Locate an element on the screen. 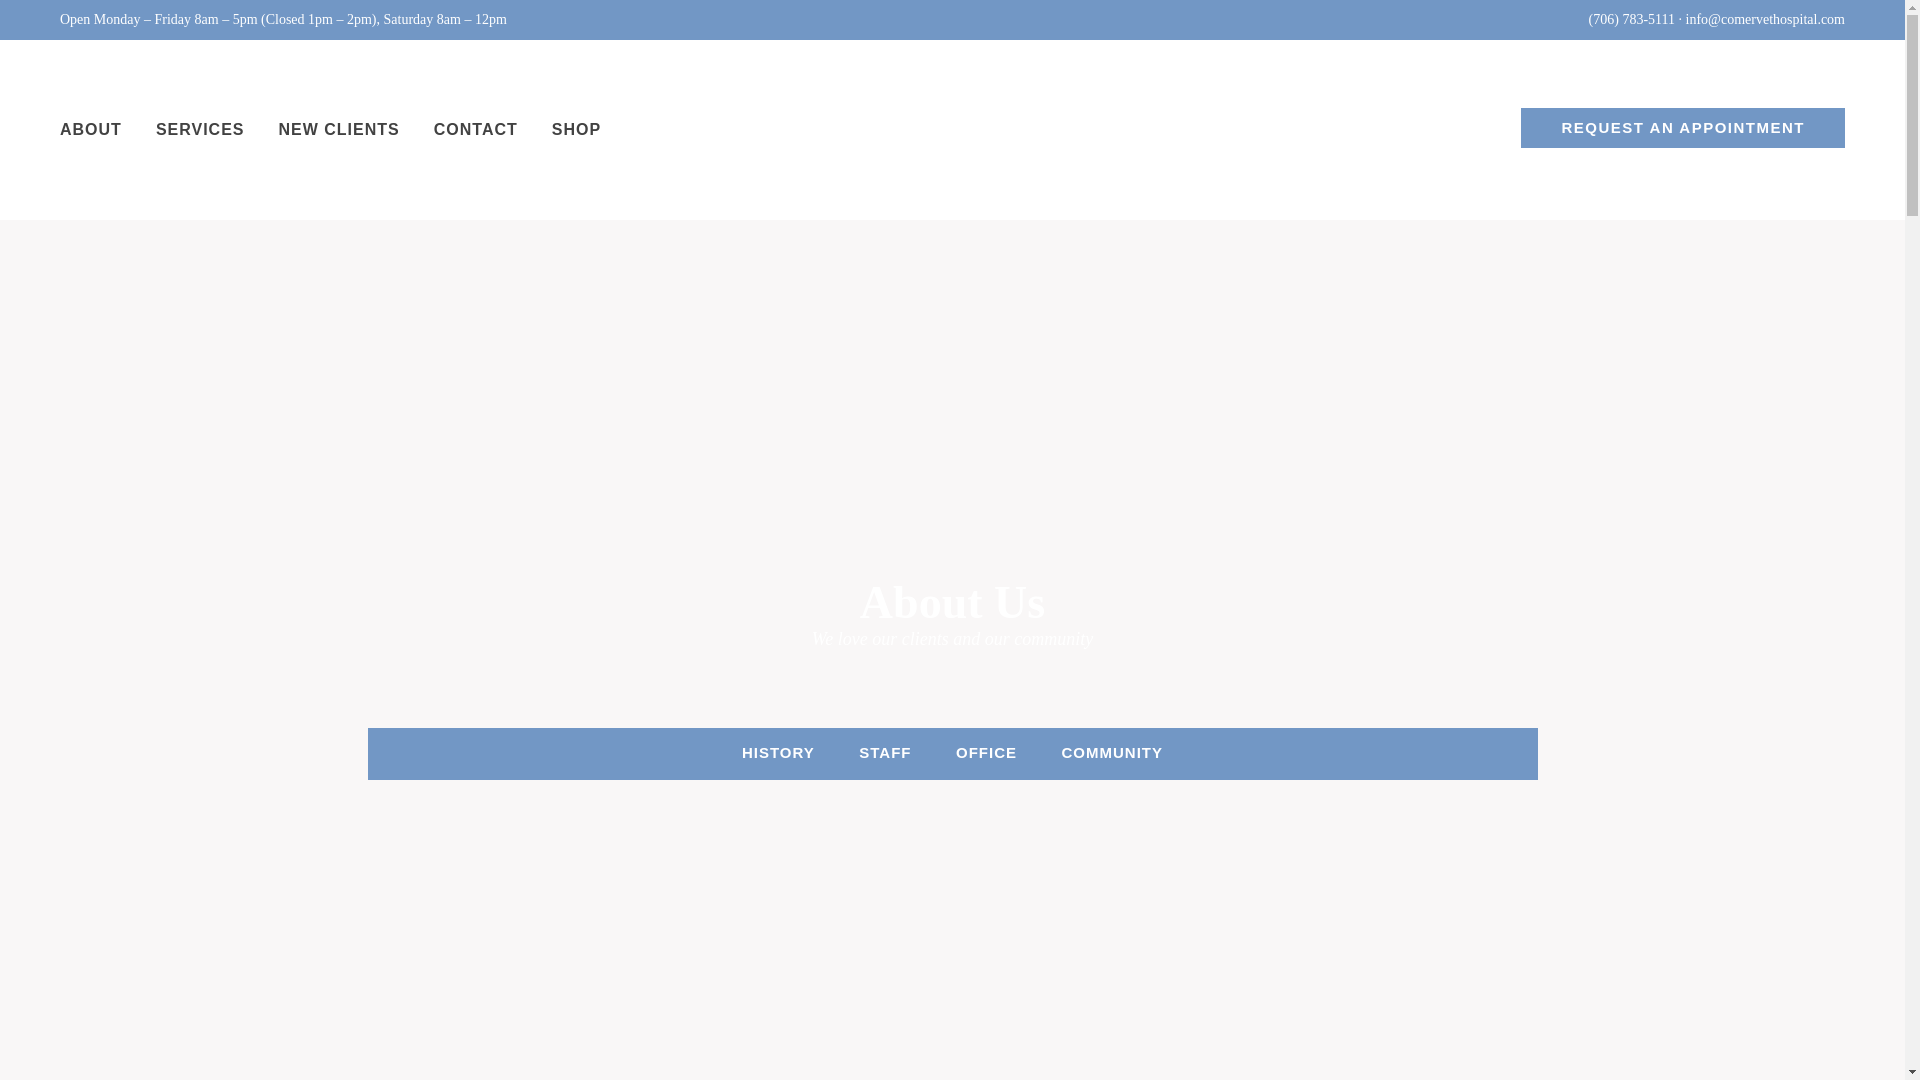 The image size is (1920, 1080). ABOUT is located at coordinates (90, 130).